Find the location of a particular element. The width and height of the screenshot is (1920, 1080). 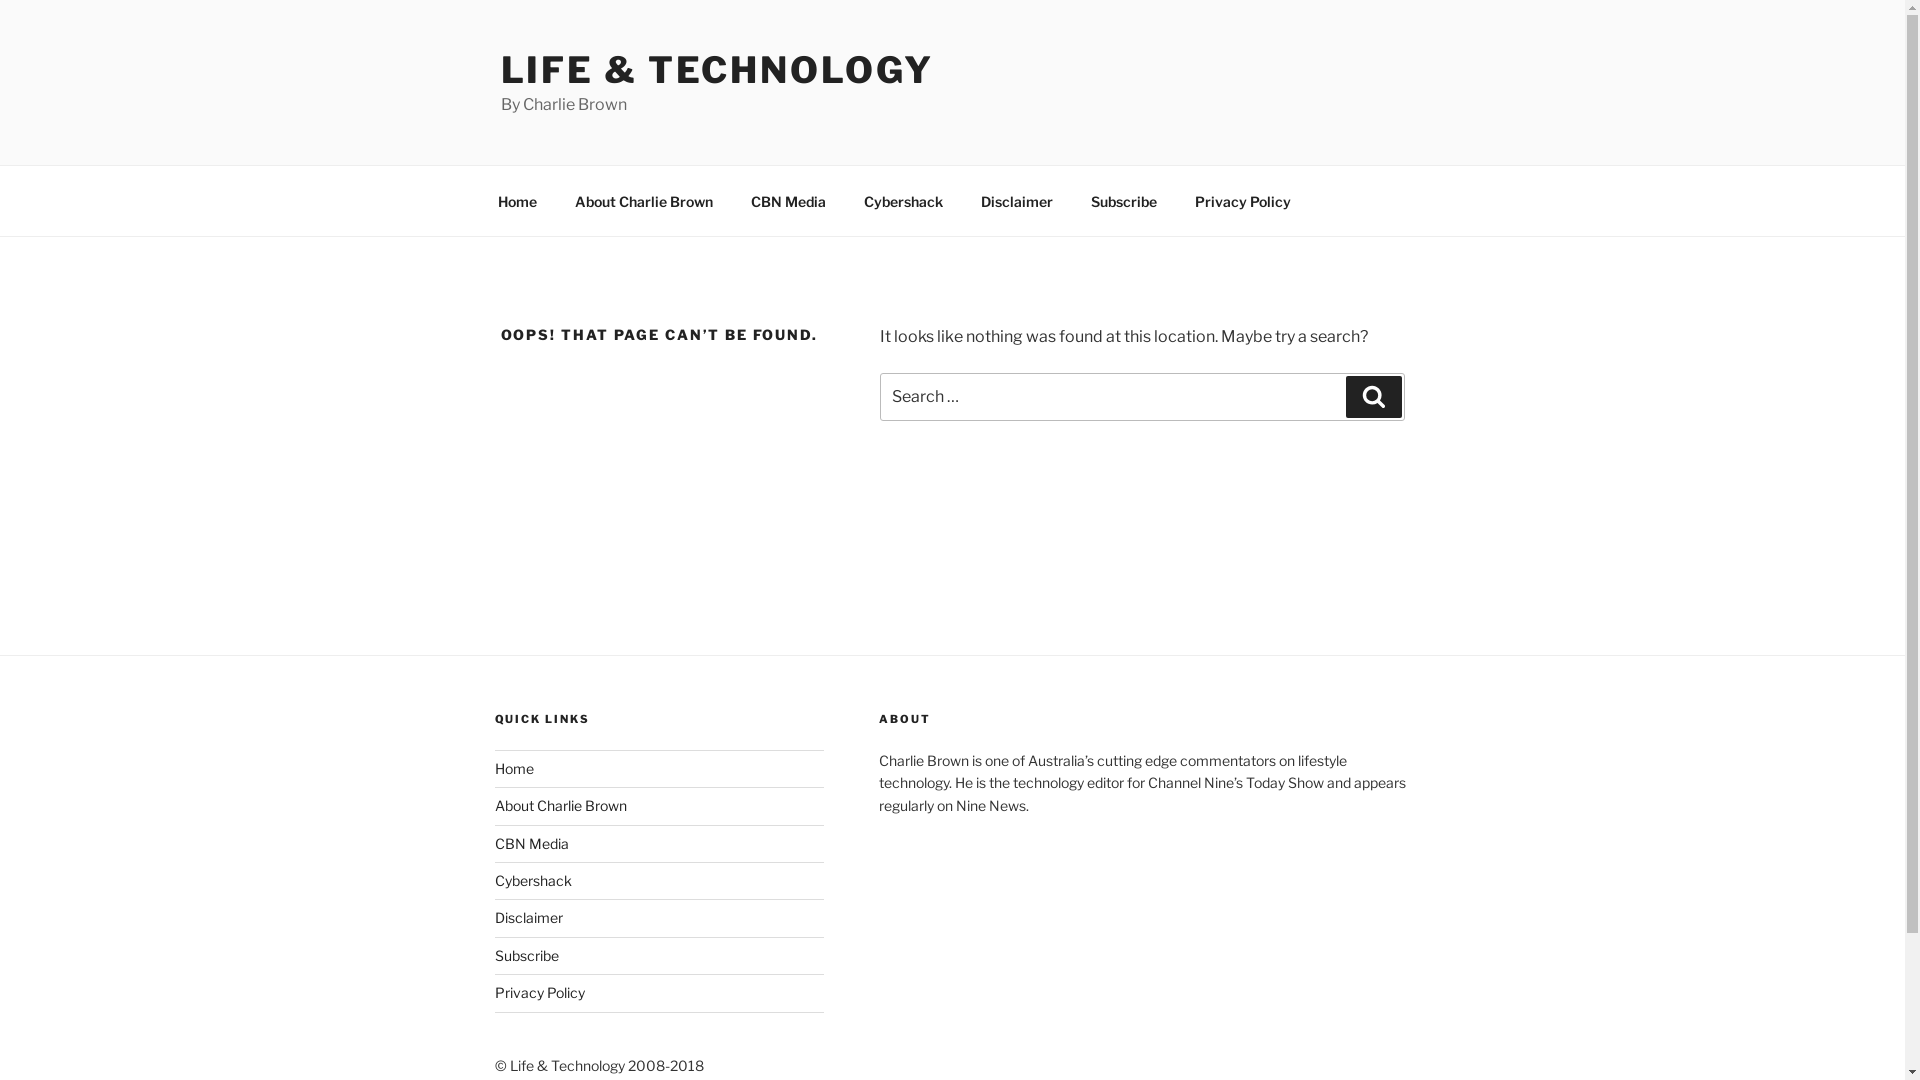

Home is located at coordinates (517, 200).